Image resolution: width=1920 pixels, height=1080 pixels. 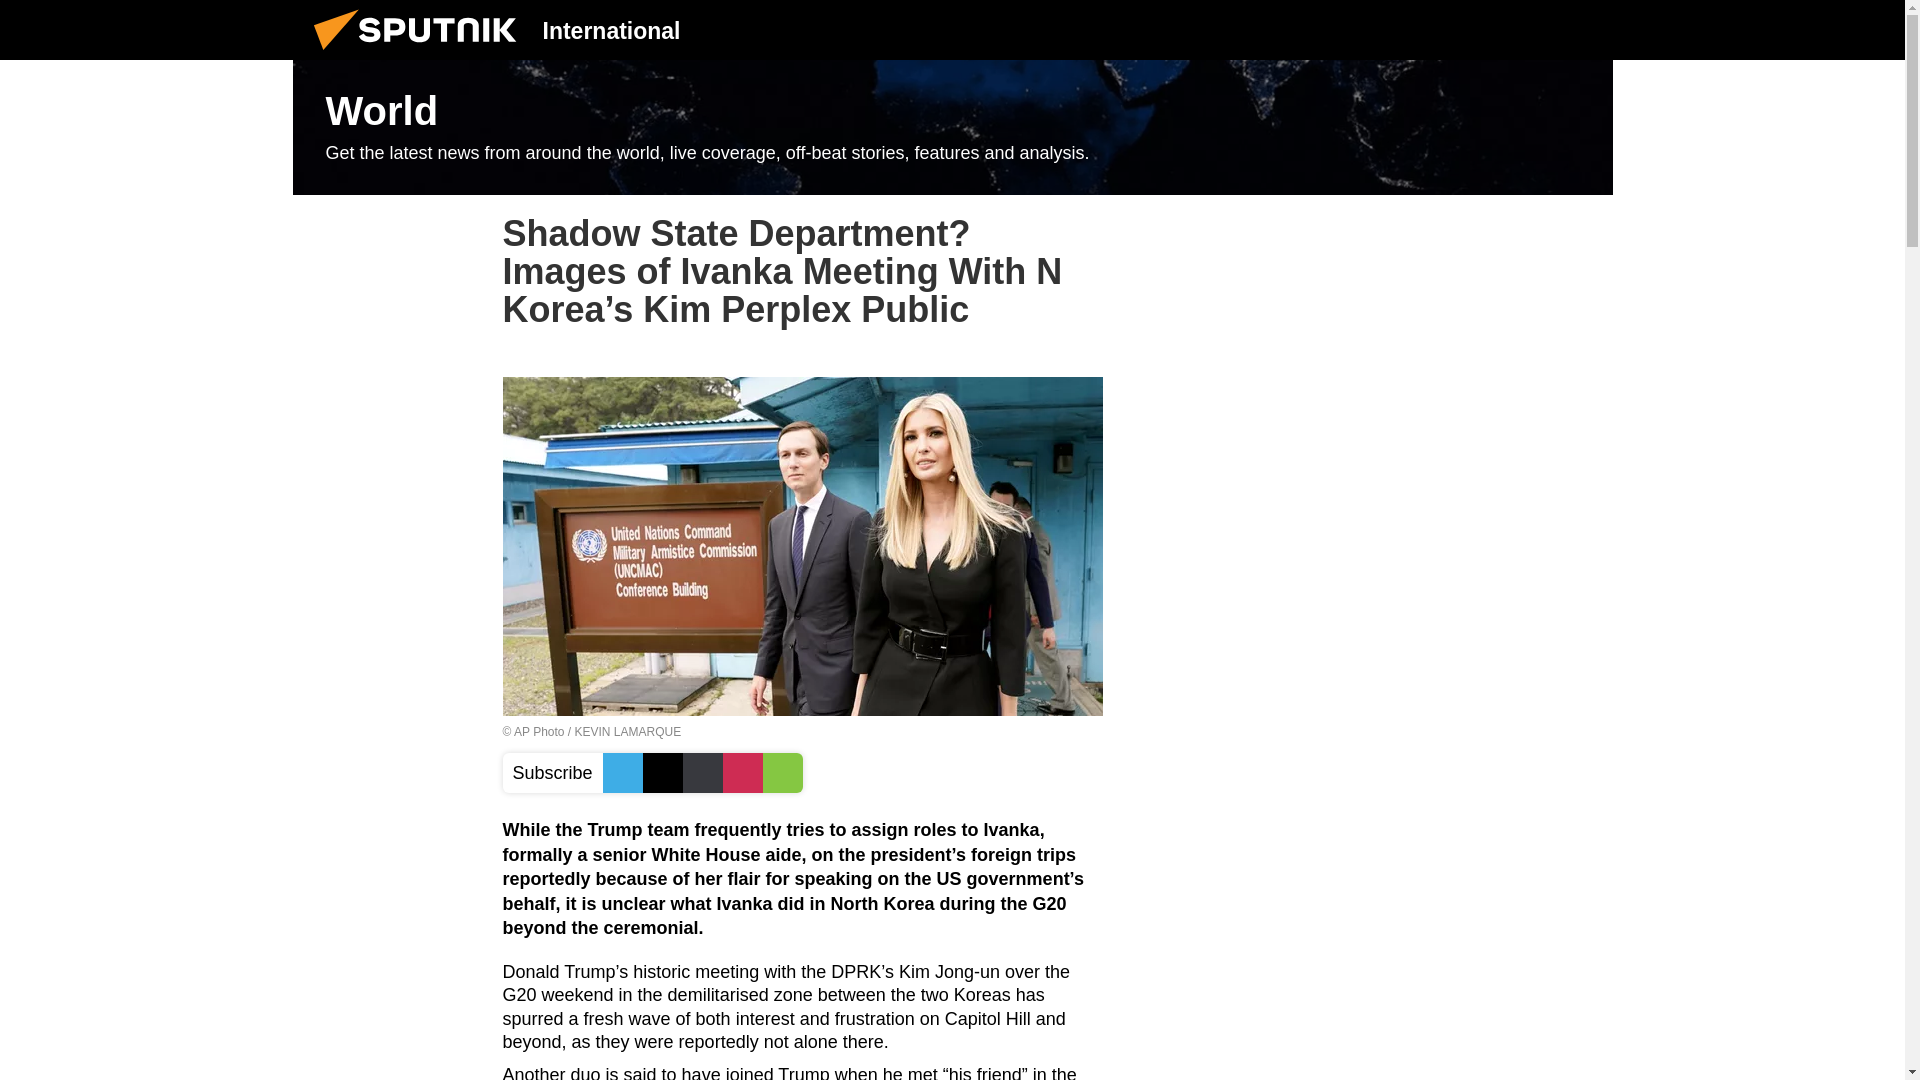 I want to click on Sputnik International, so click(x=421, y=54).